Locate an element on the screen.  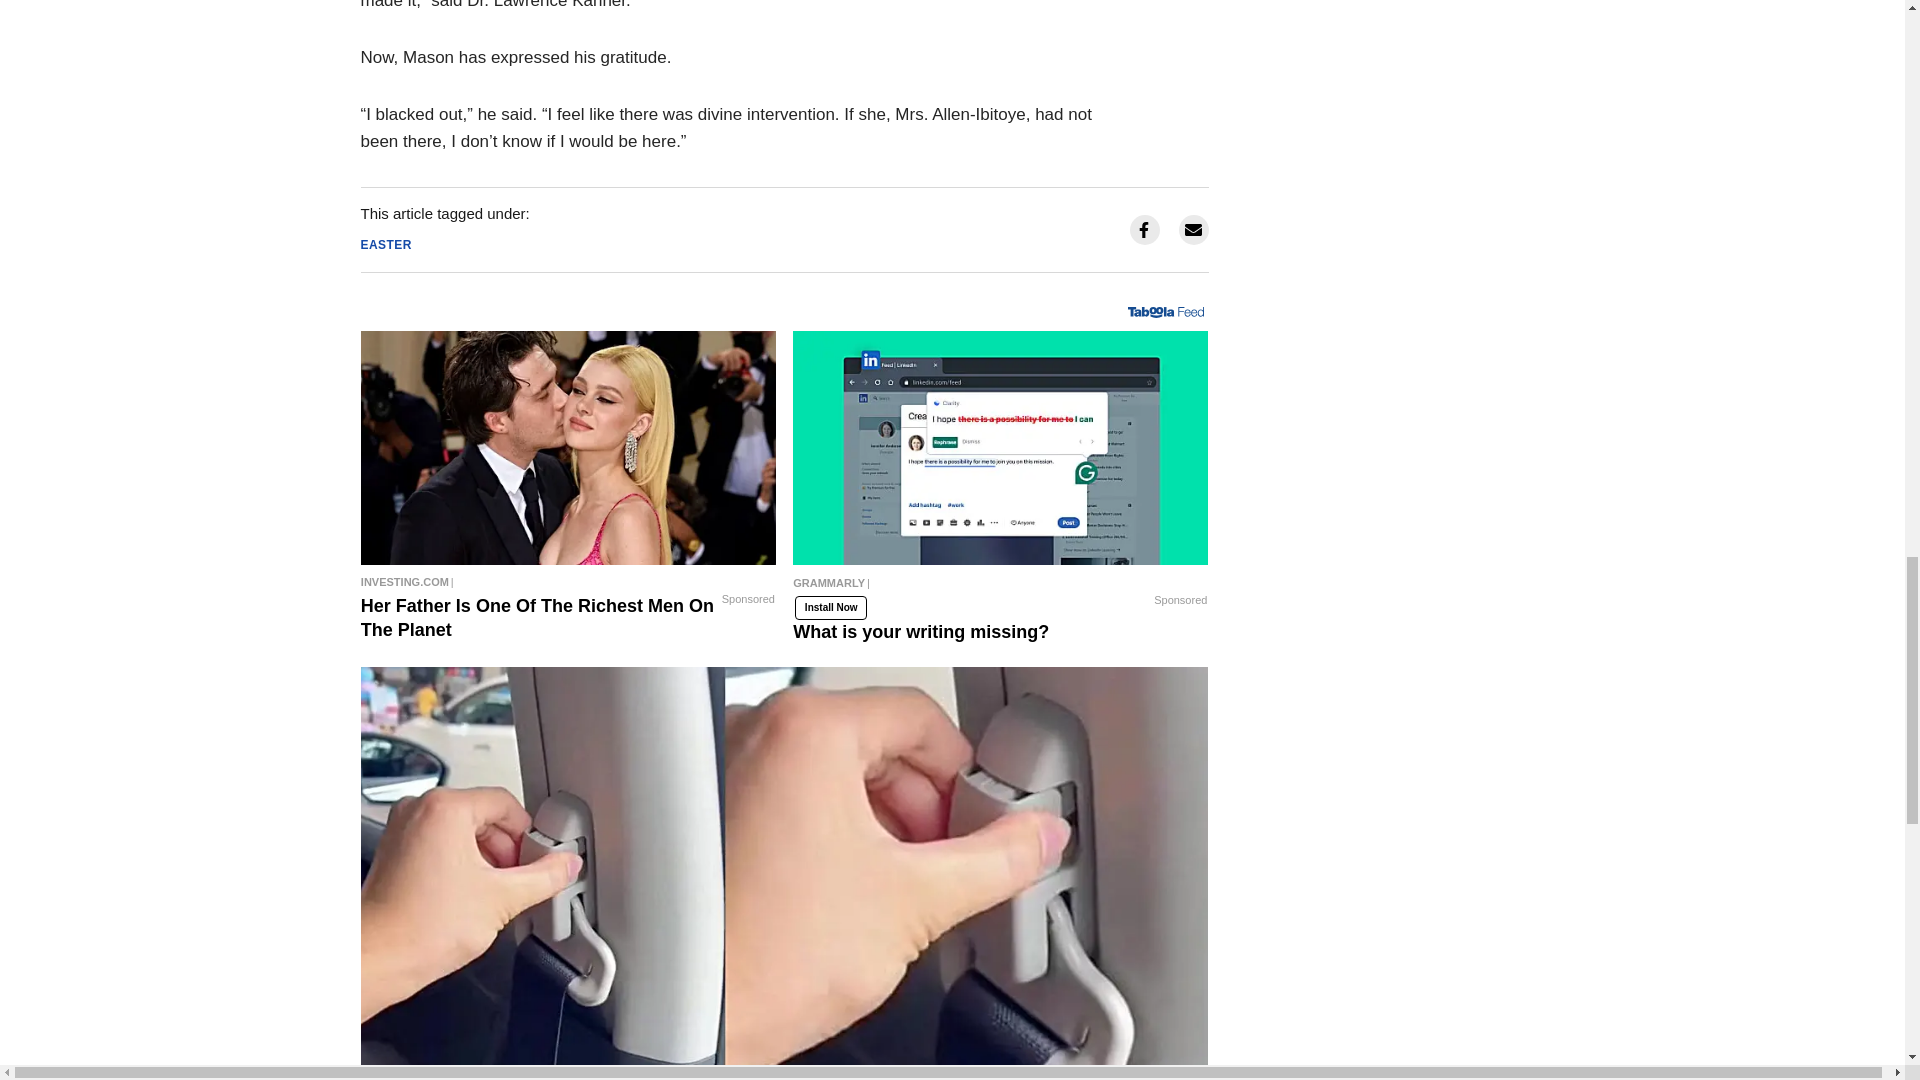
What is your writing missing? is located at coordinates (1000, 447).